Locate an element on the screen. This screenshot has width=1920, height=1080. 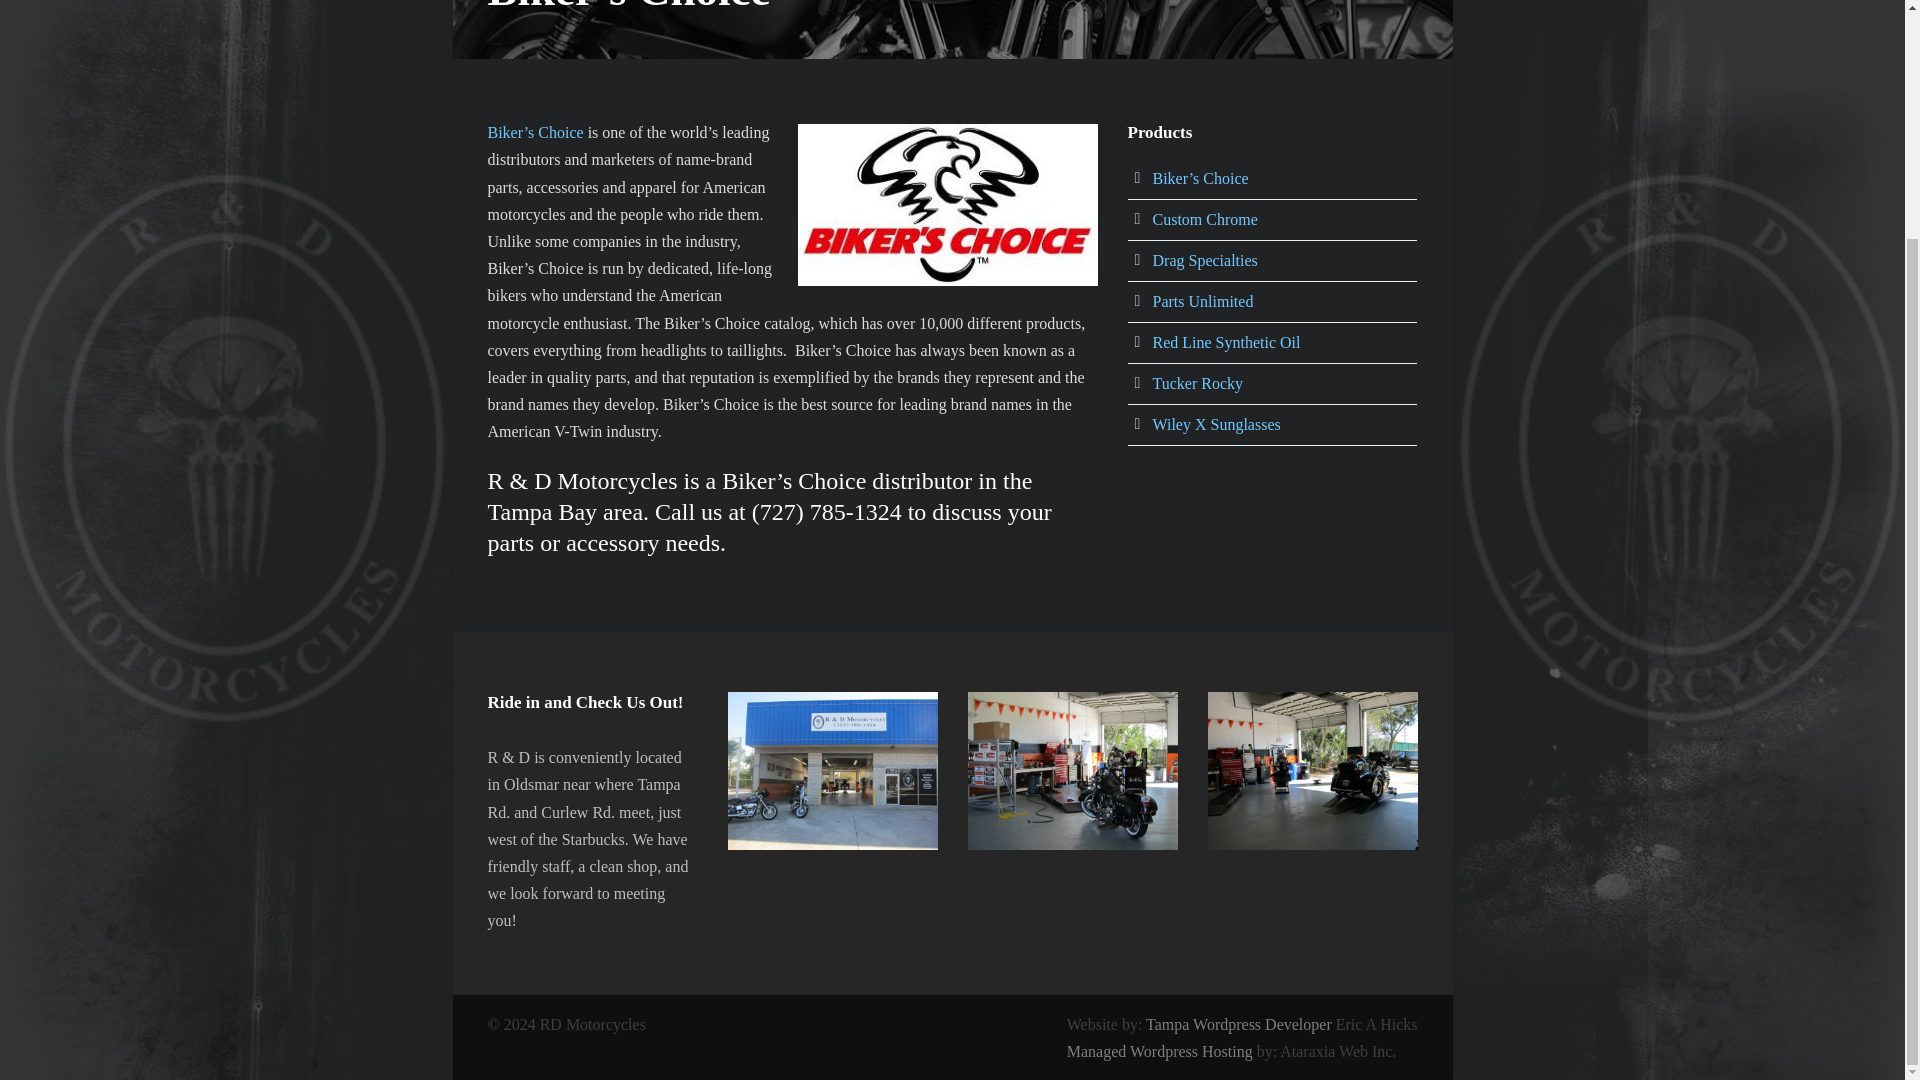
Tucker Rocky is located at coordinates (1197, 383).